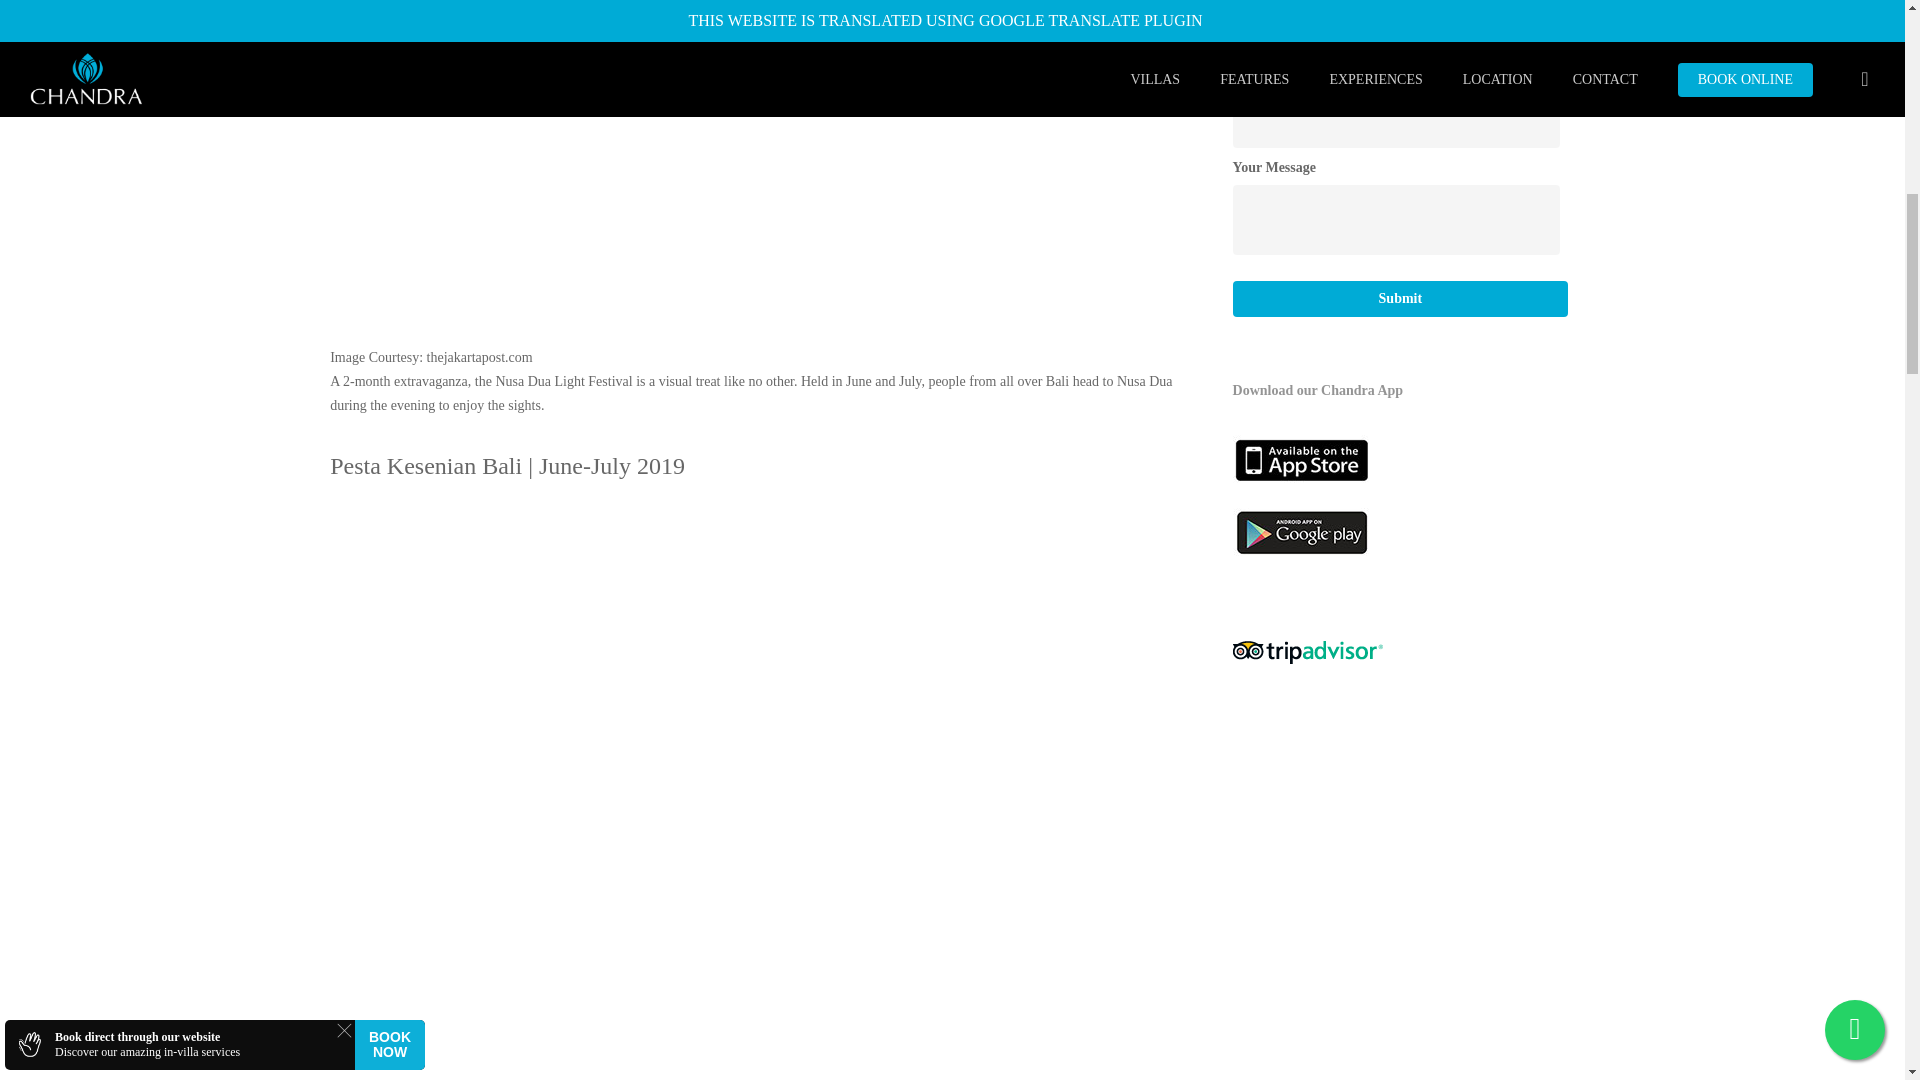  What do you see at coordinates (1400, 298) in the screenshot?
I see `Submit` at bounding box center [1400, 298].